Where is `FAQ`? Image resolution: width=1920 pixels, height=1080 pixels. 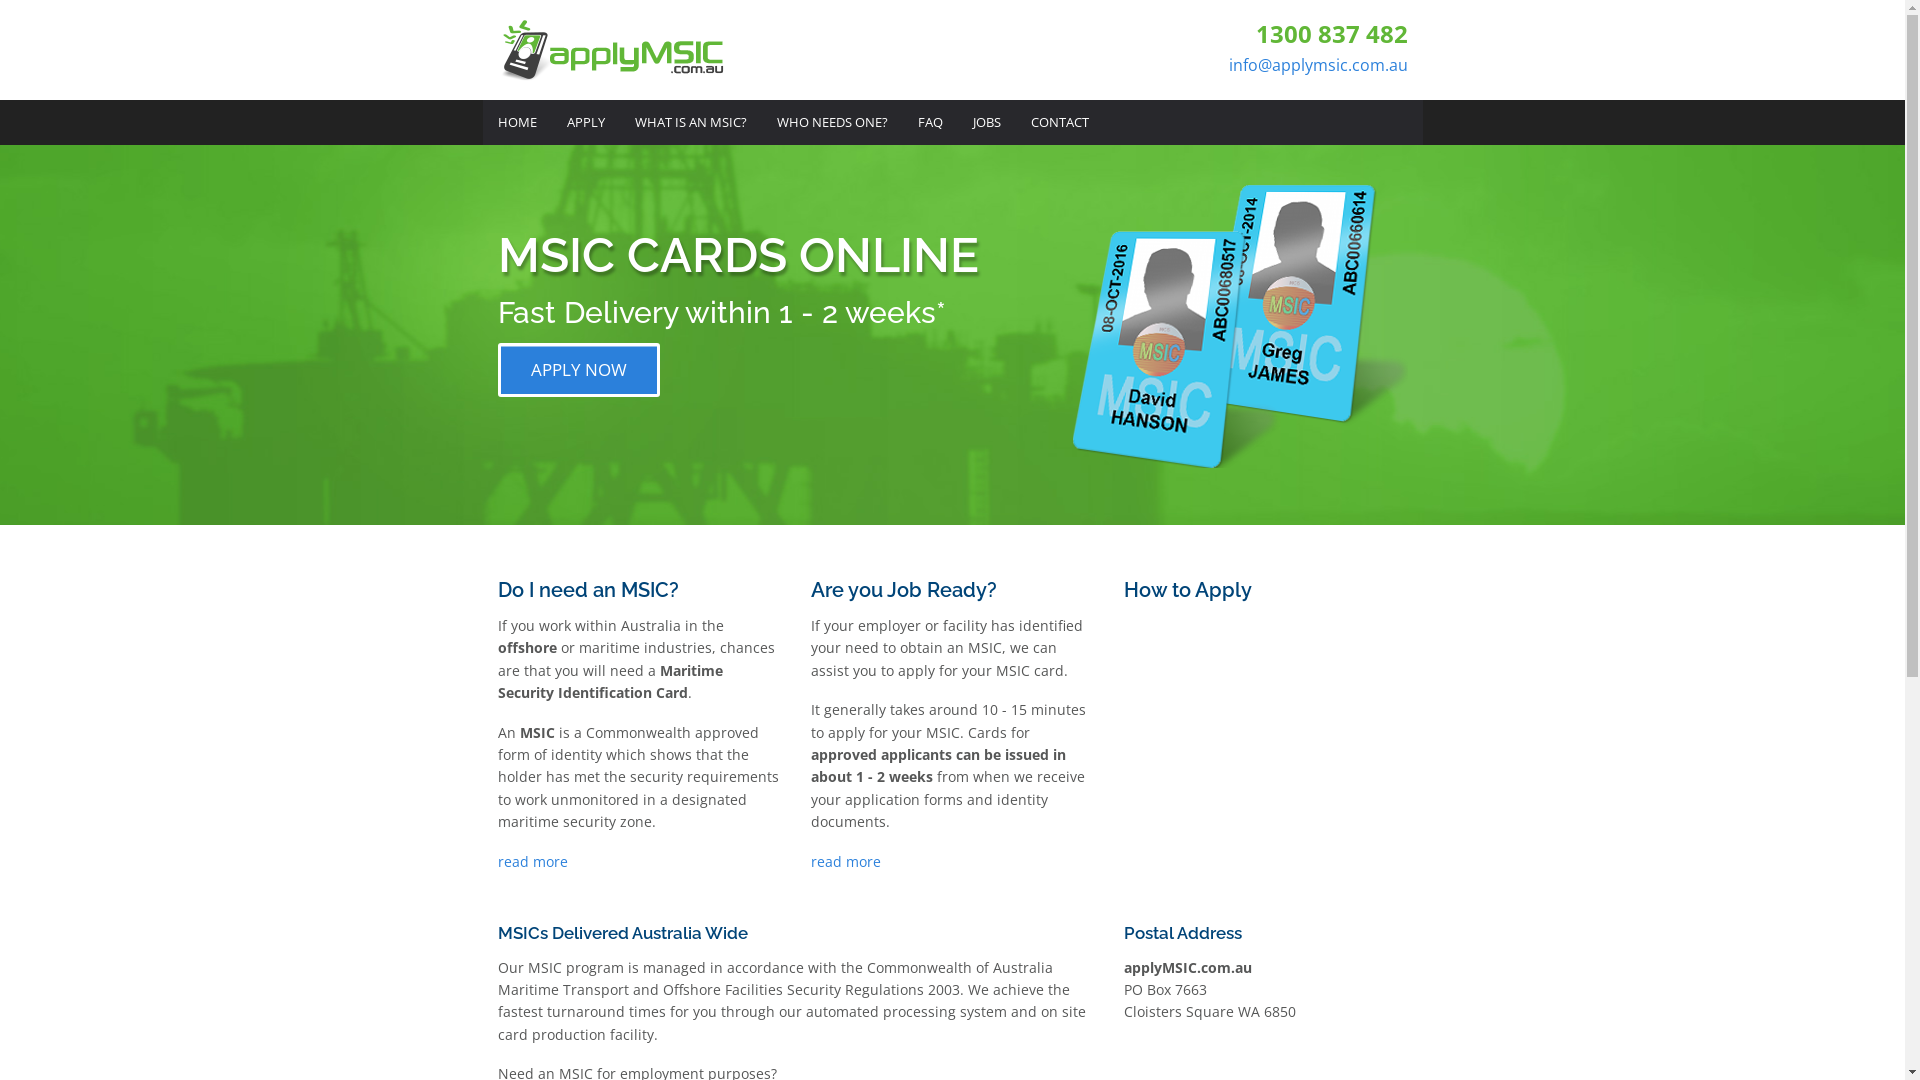 FAQ is located at coordinates (930, 122).